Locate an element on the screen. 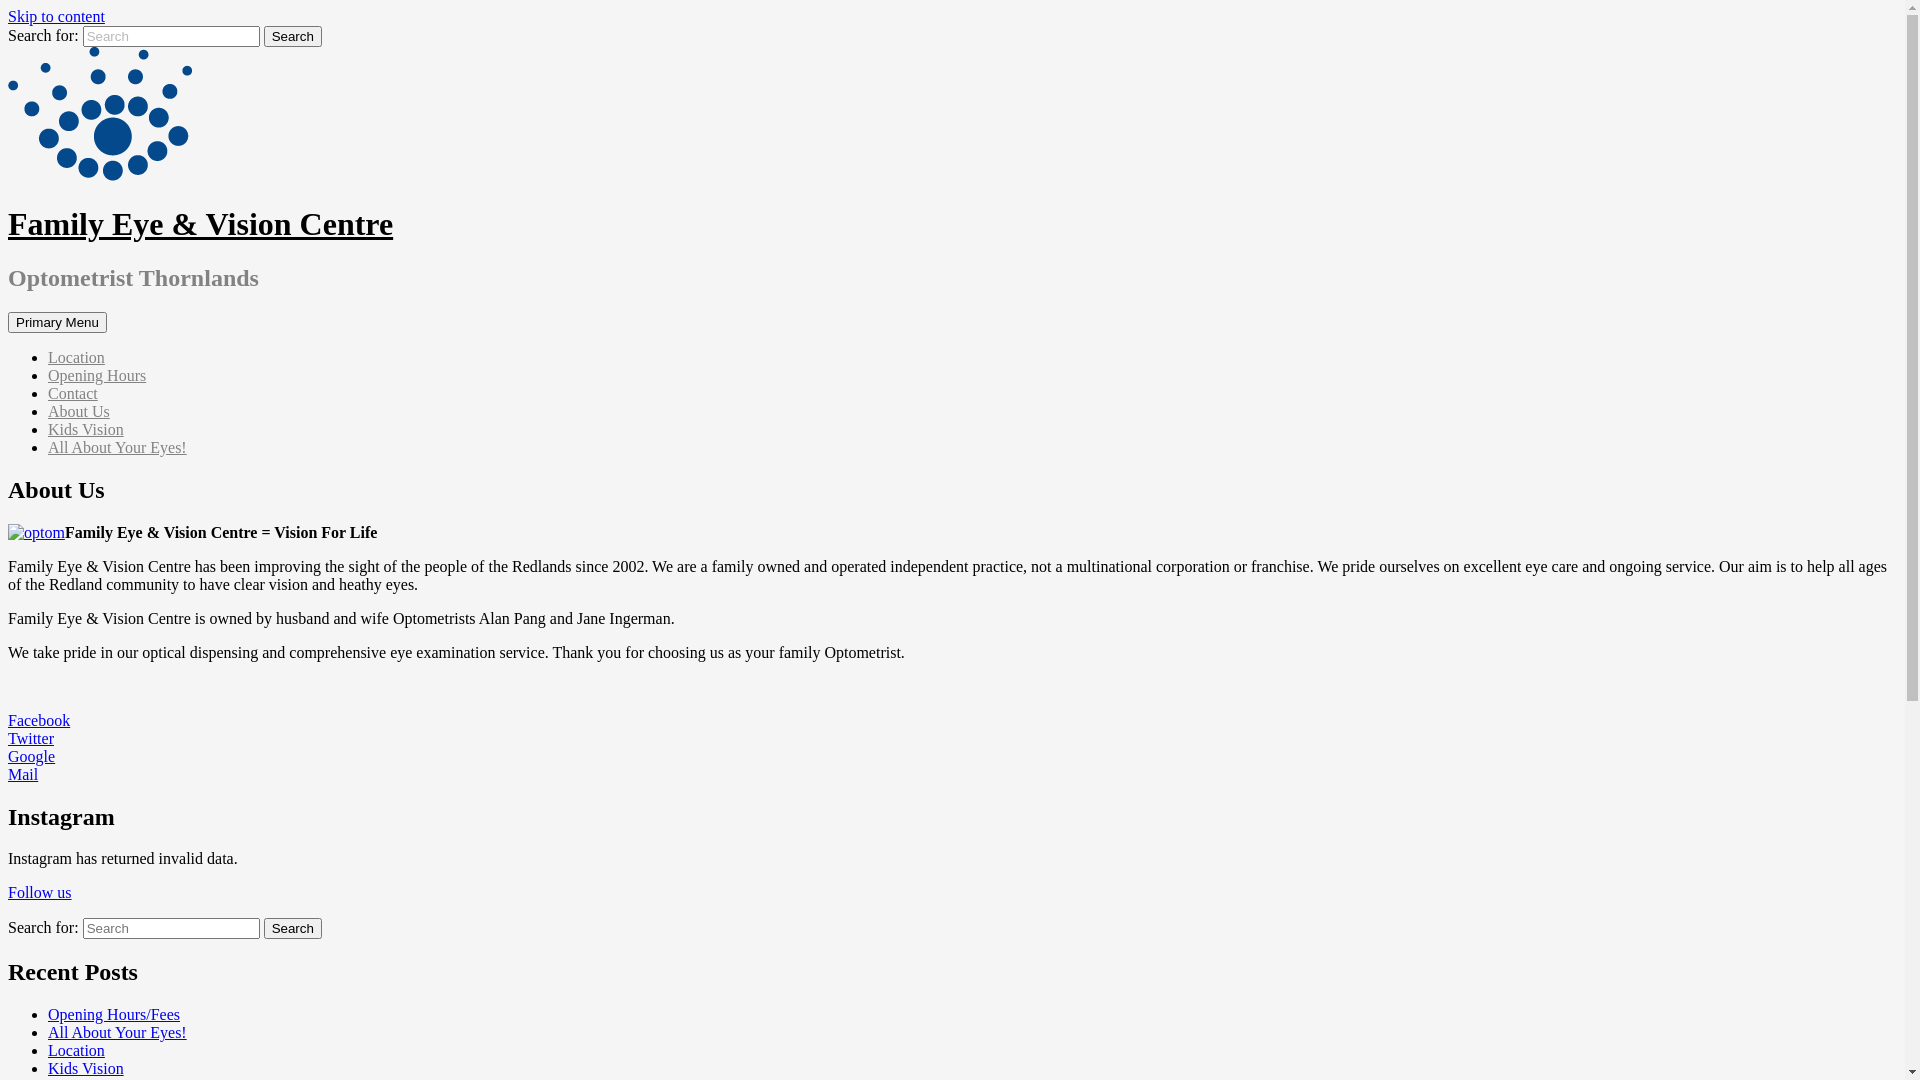  Skip to content is located at coordinates (56, 16).